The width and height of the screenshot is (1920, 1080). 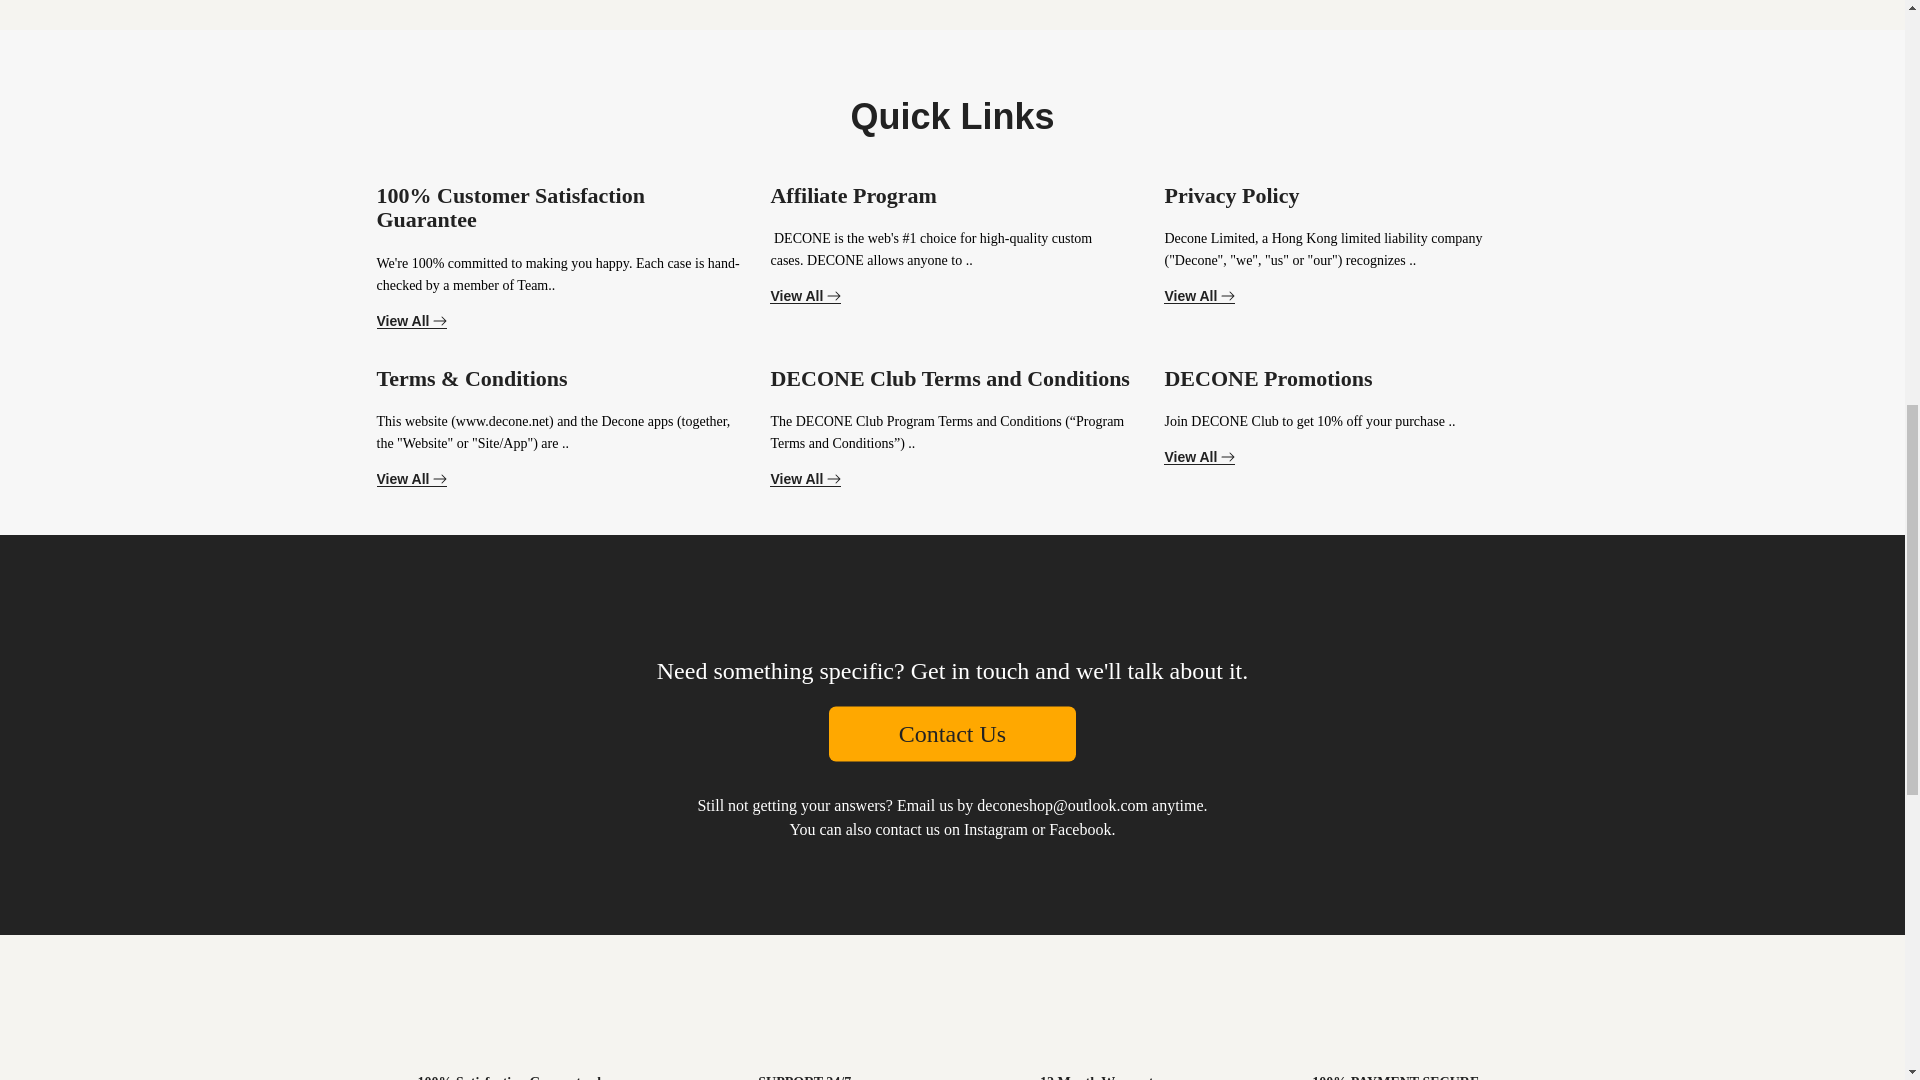 What do you see at coordinates (804, 479) in the screenshot?
I see `View All` at bounding box center [804, 479].